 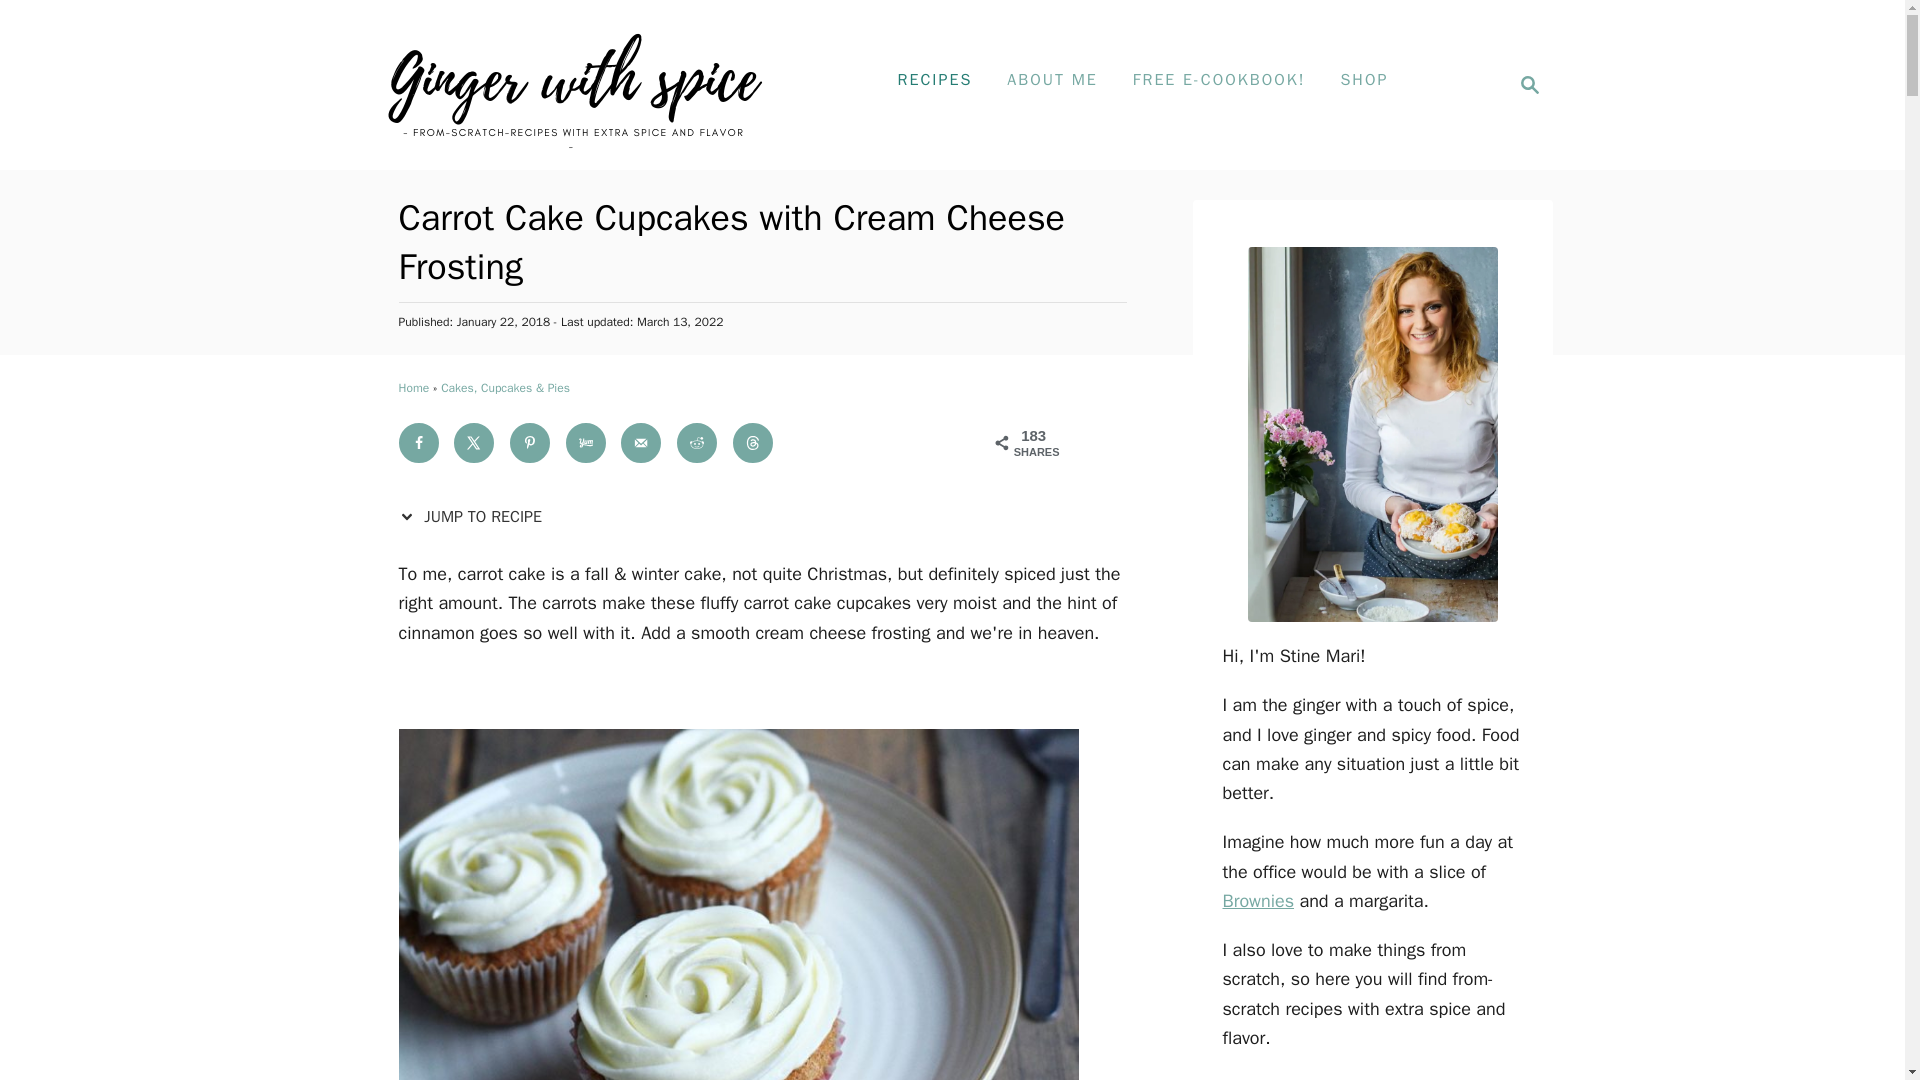 What do you see at coordinates (1524, 85) in the screenshot?
I see `Share on Threads` at bounding box center [1524, 85].